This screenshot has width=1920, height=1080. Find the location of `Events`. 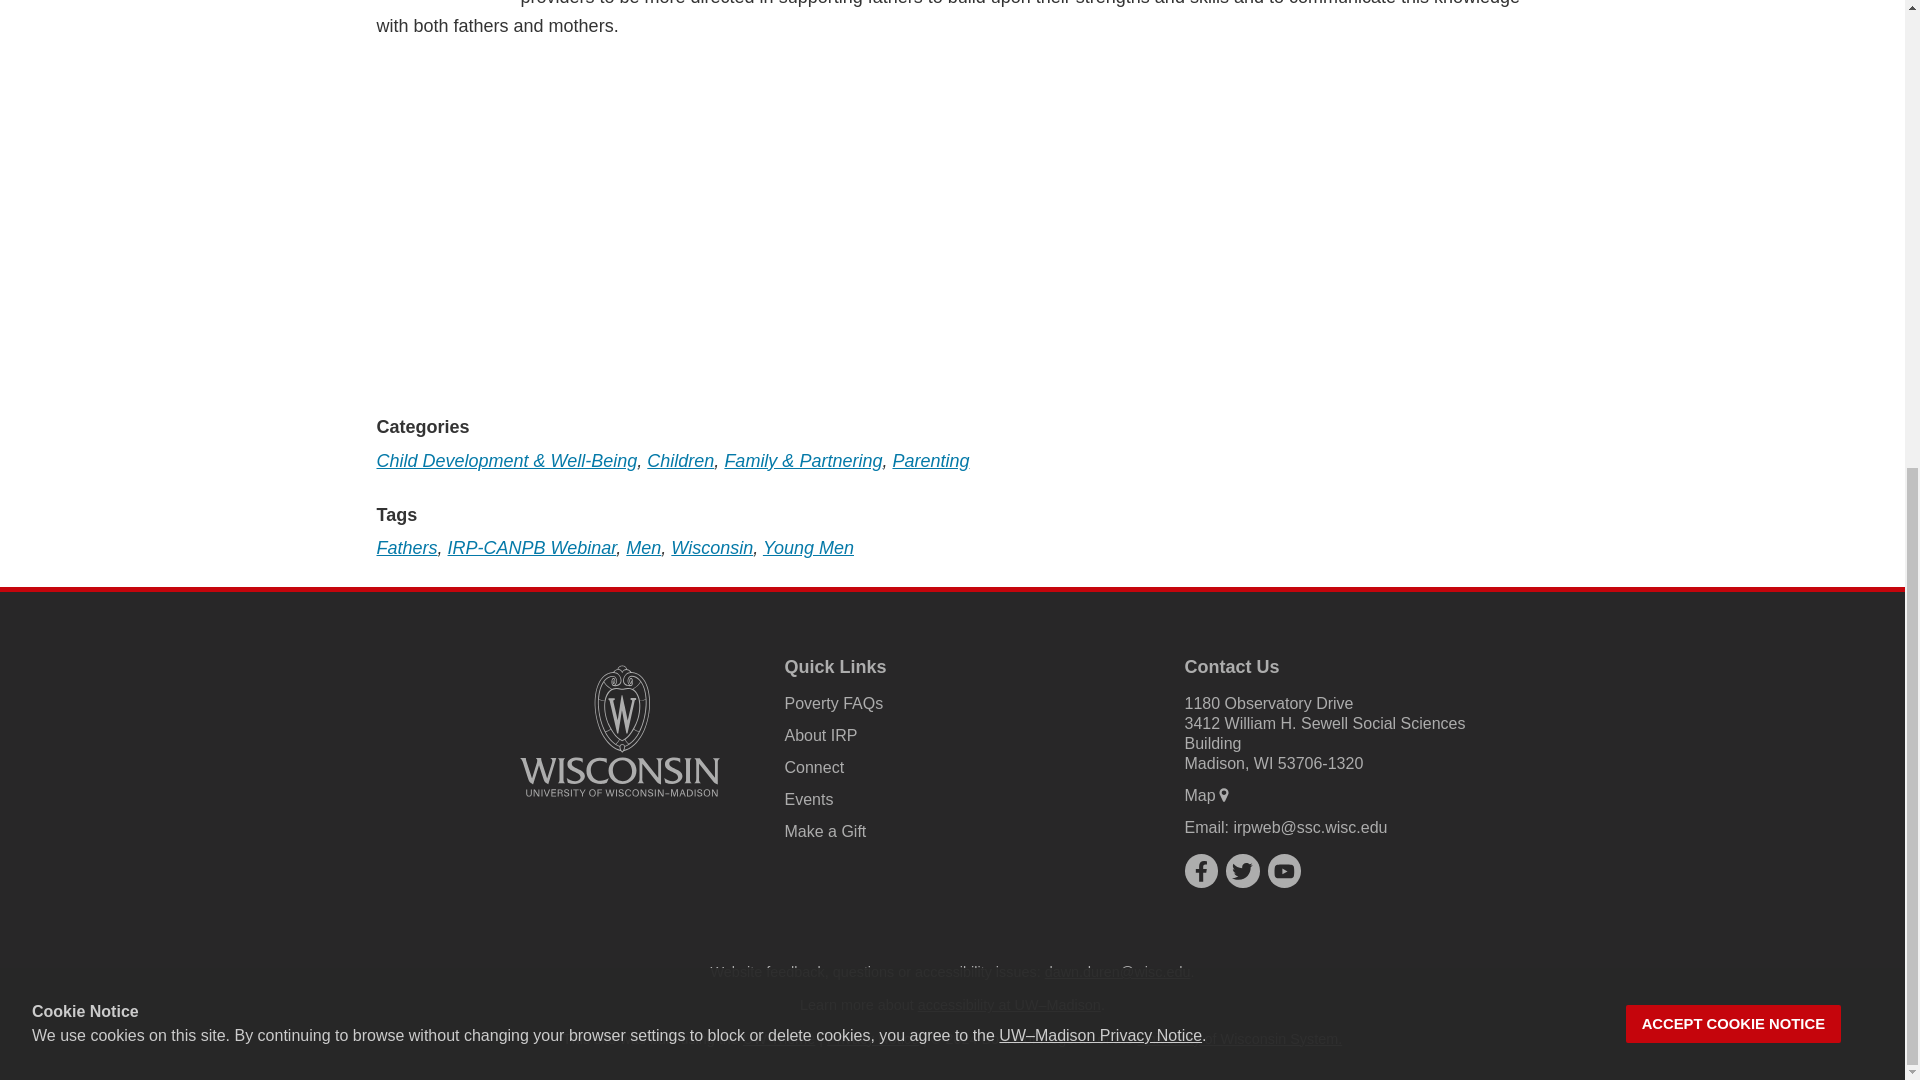

Events is located at coordinates (808, 798).